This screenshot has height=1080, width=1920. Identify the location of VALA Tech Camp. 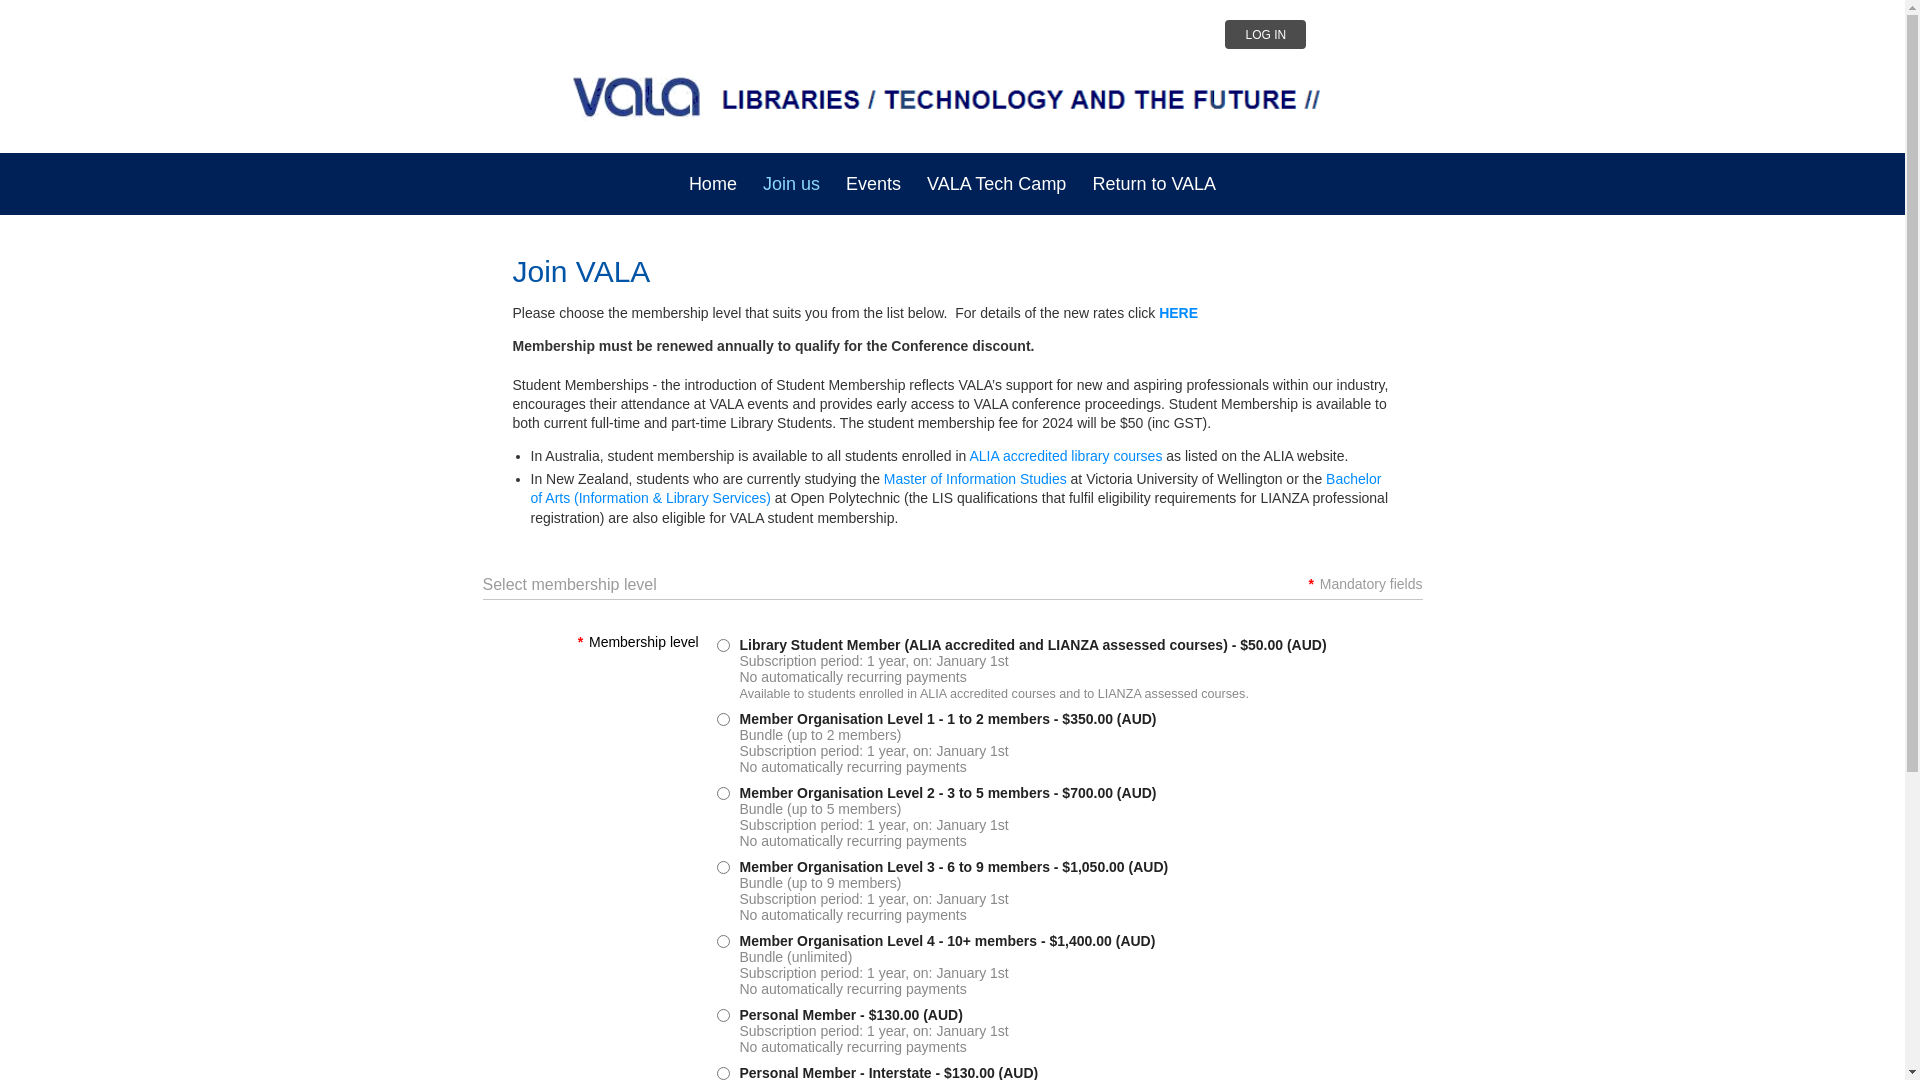
(996, 184).